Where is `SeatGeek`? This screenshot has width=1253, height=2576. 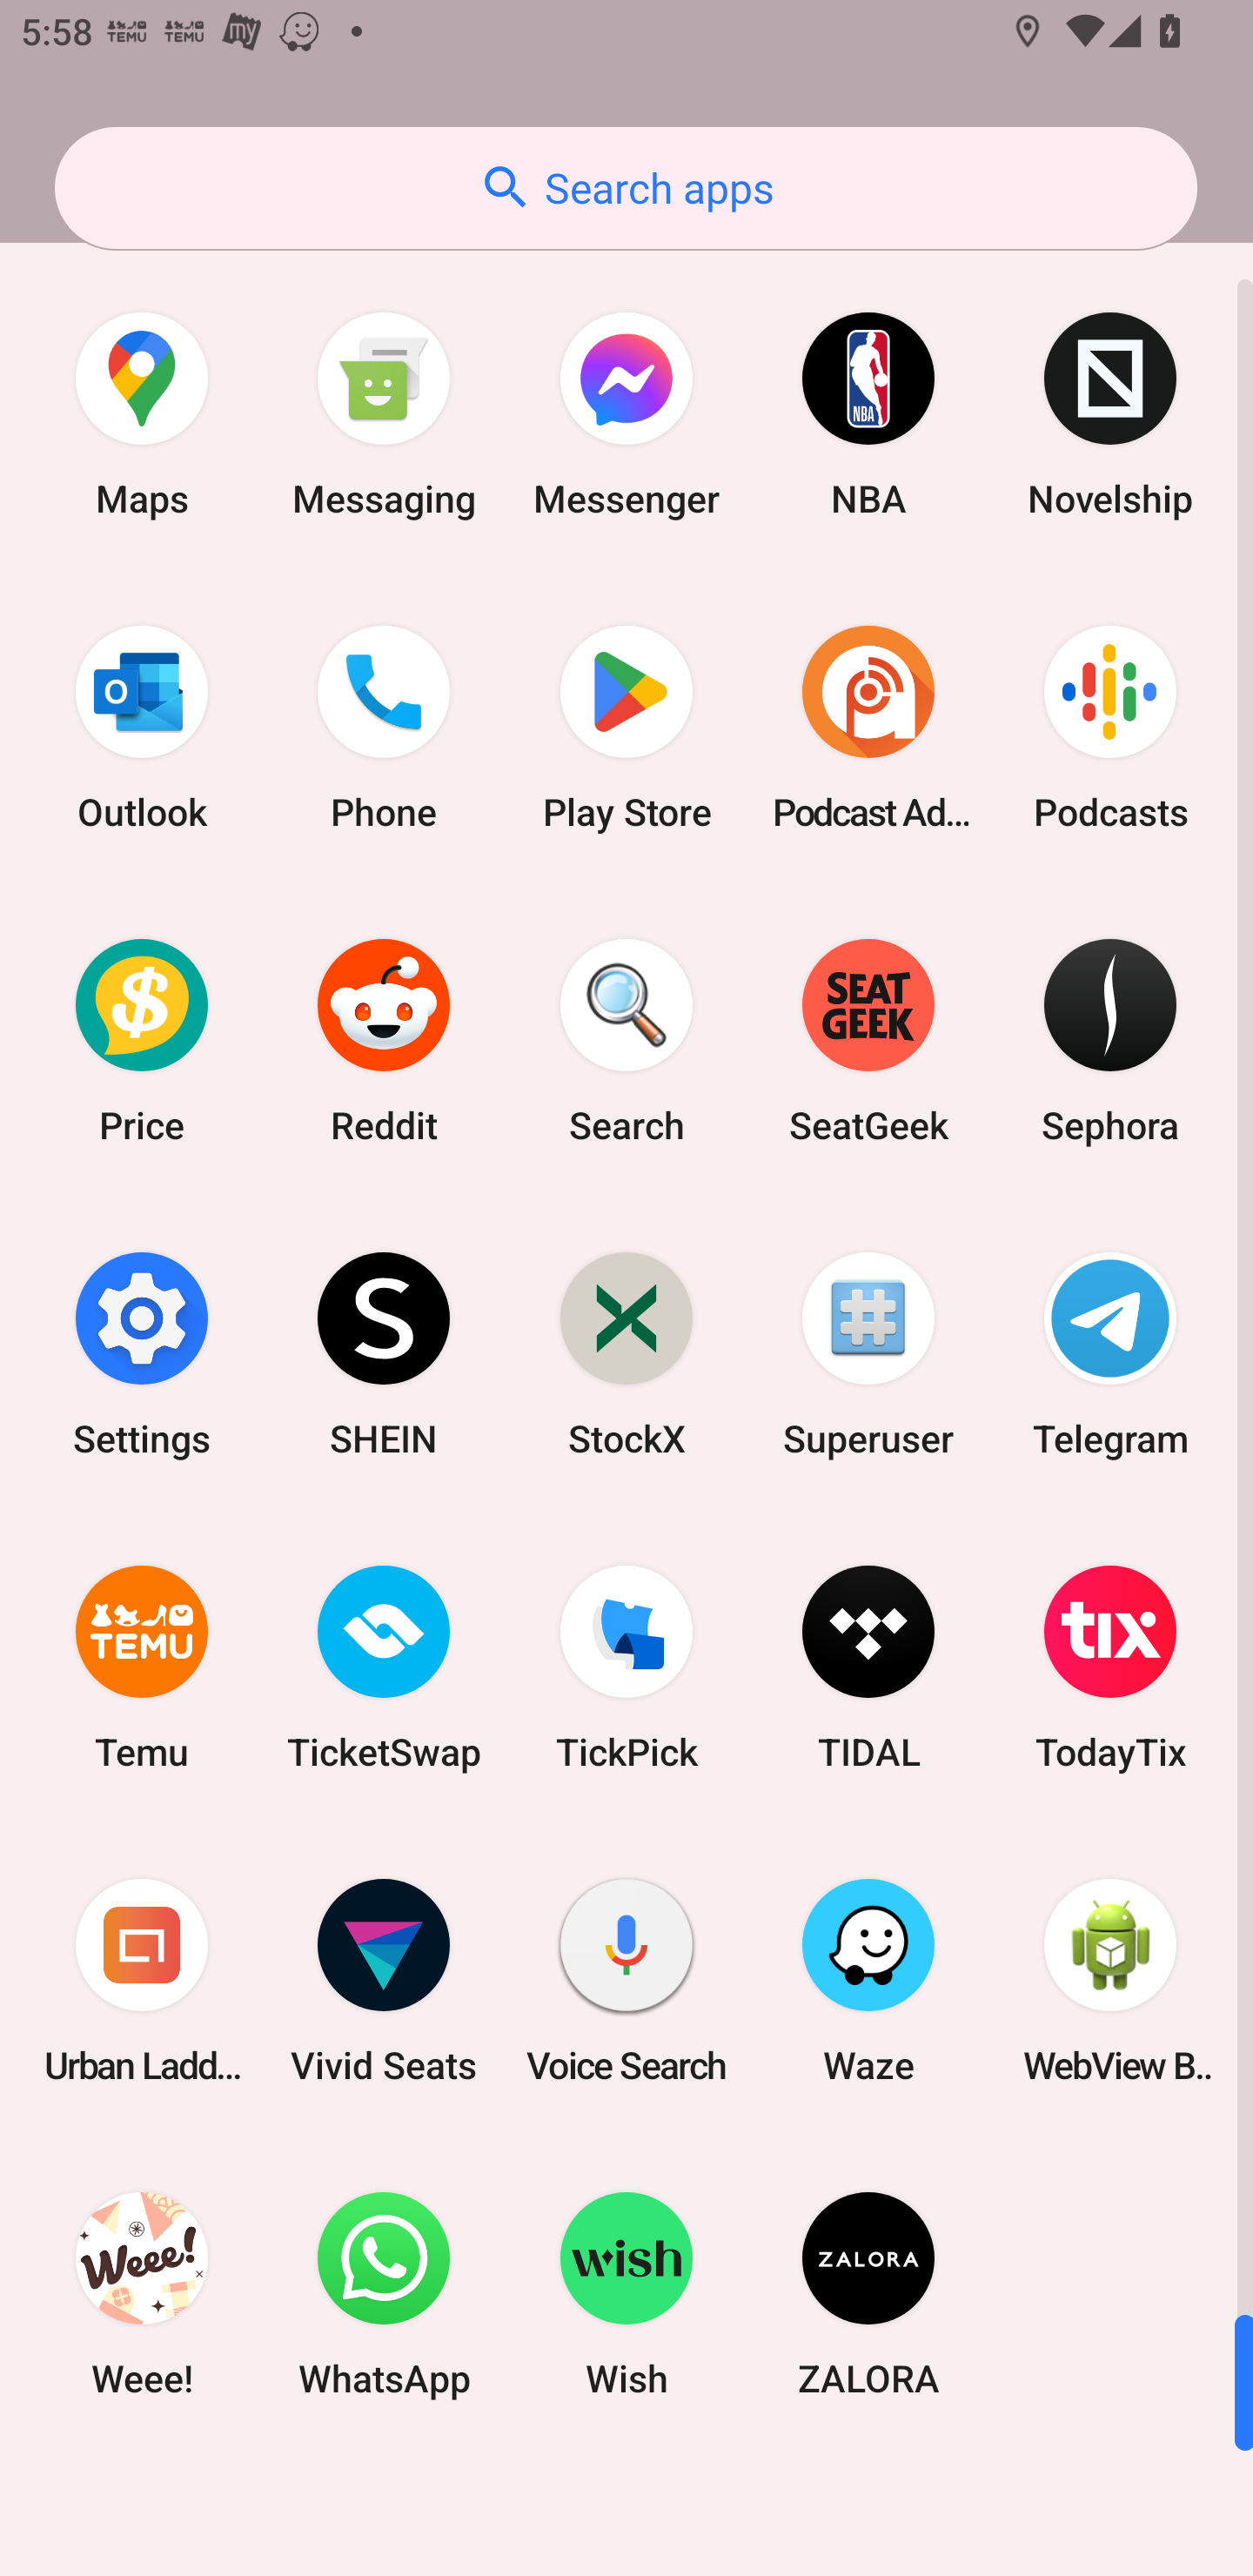 SeatGeek is located at coordinates (868, 1041).